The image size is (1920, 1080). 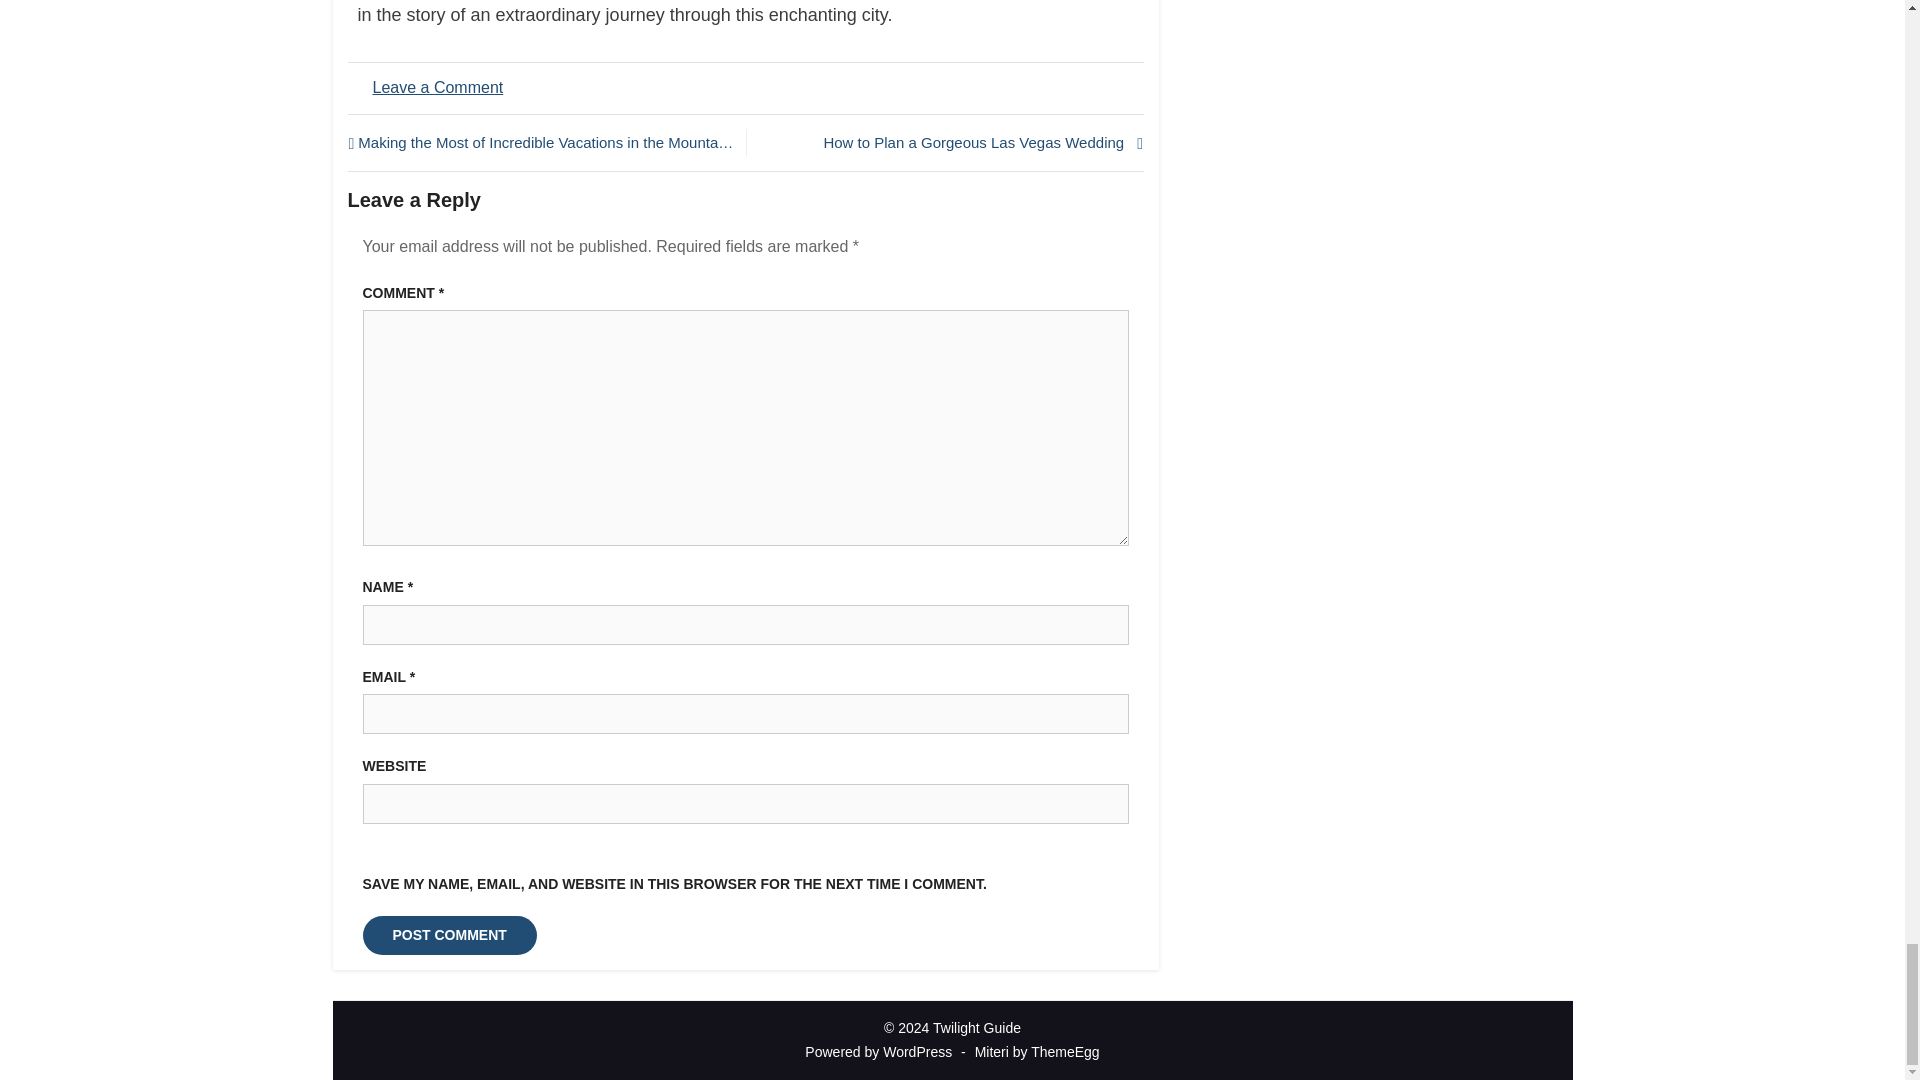 What do you see at coordinates (541, 142) in the screenshot?
I see `Making the Most of Incredible Vacations in the Mountains` at bounding box center [541, 142].